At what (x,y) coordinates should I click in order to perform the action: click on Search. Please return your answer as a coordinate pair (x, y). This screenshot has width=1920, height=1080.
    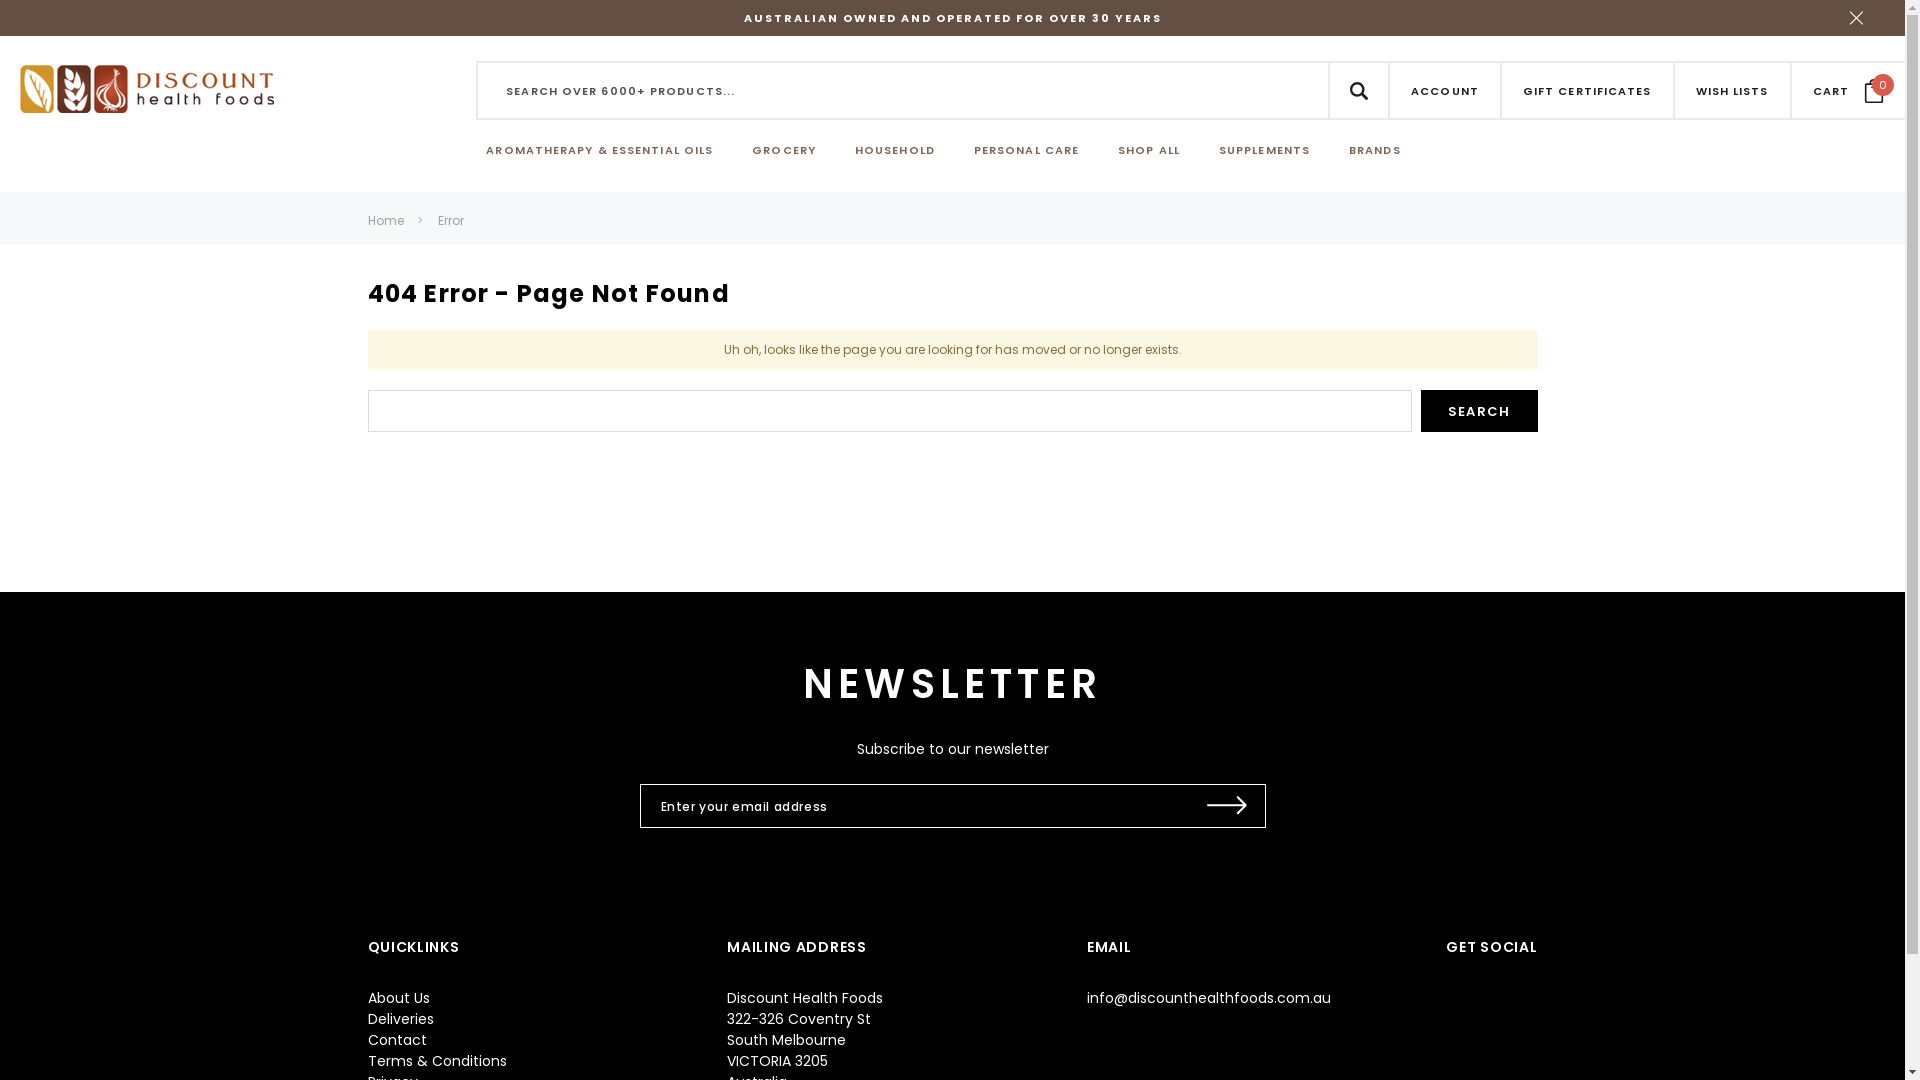
    Looking at the image, I should click on (1480, 411).